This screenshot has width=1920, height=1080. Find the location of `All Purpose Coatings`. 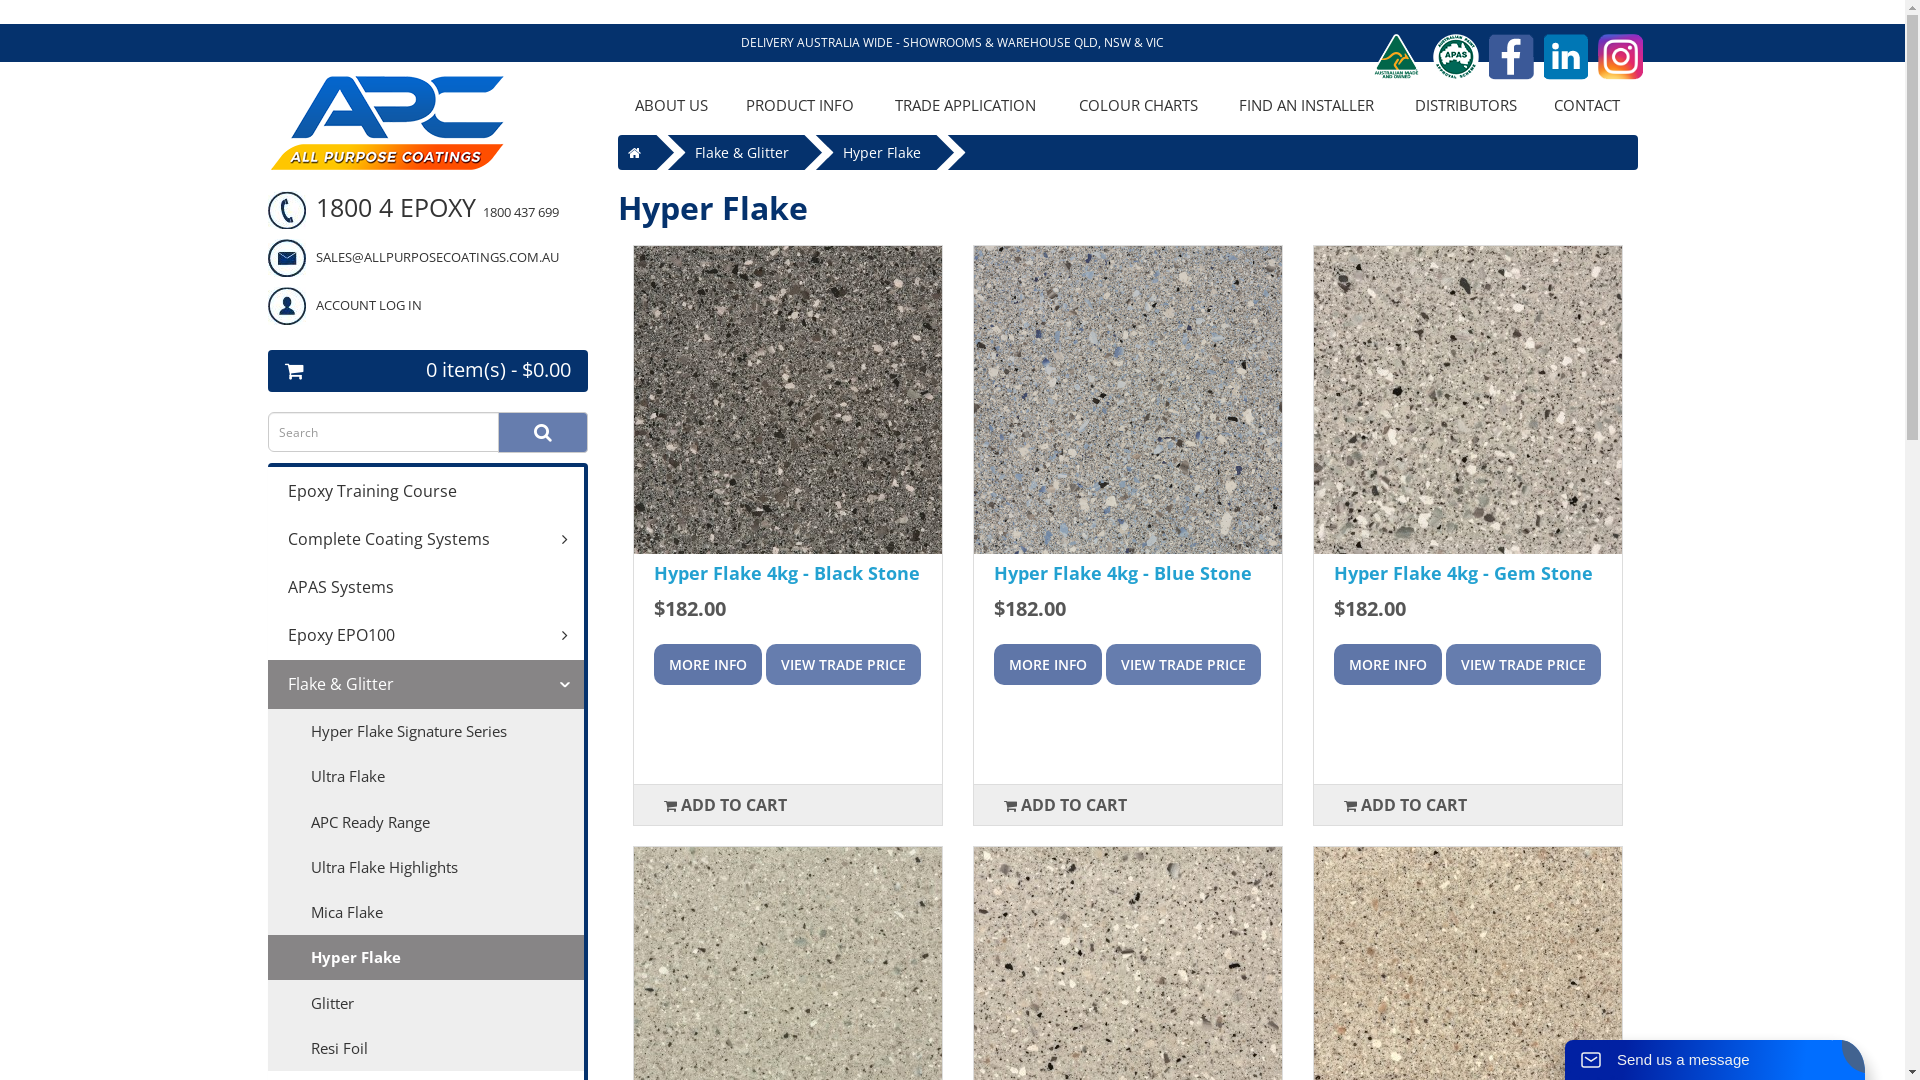

All Purpose Coatings is located at coordinates (388, 123).